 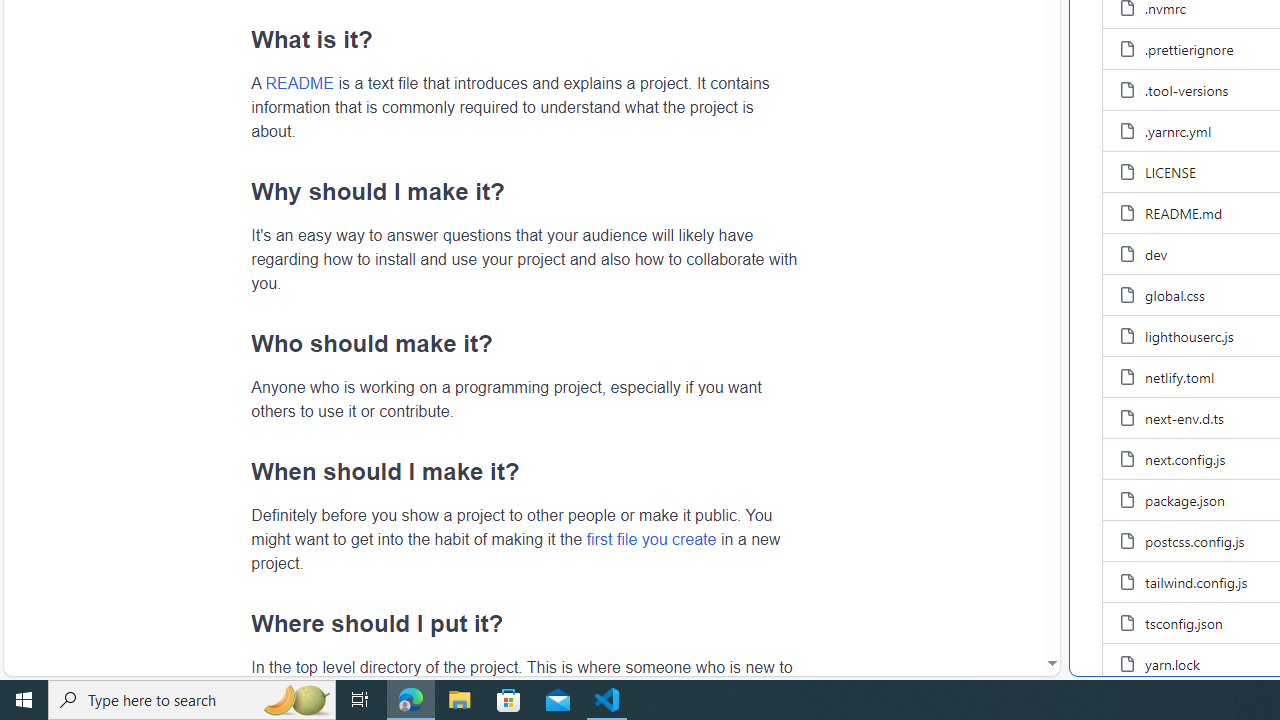 What do you see at coordinates (1184, 213) in the screenshot?
I see `README.md, (File)` at bounding box center [1184, 213].